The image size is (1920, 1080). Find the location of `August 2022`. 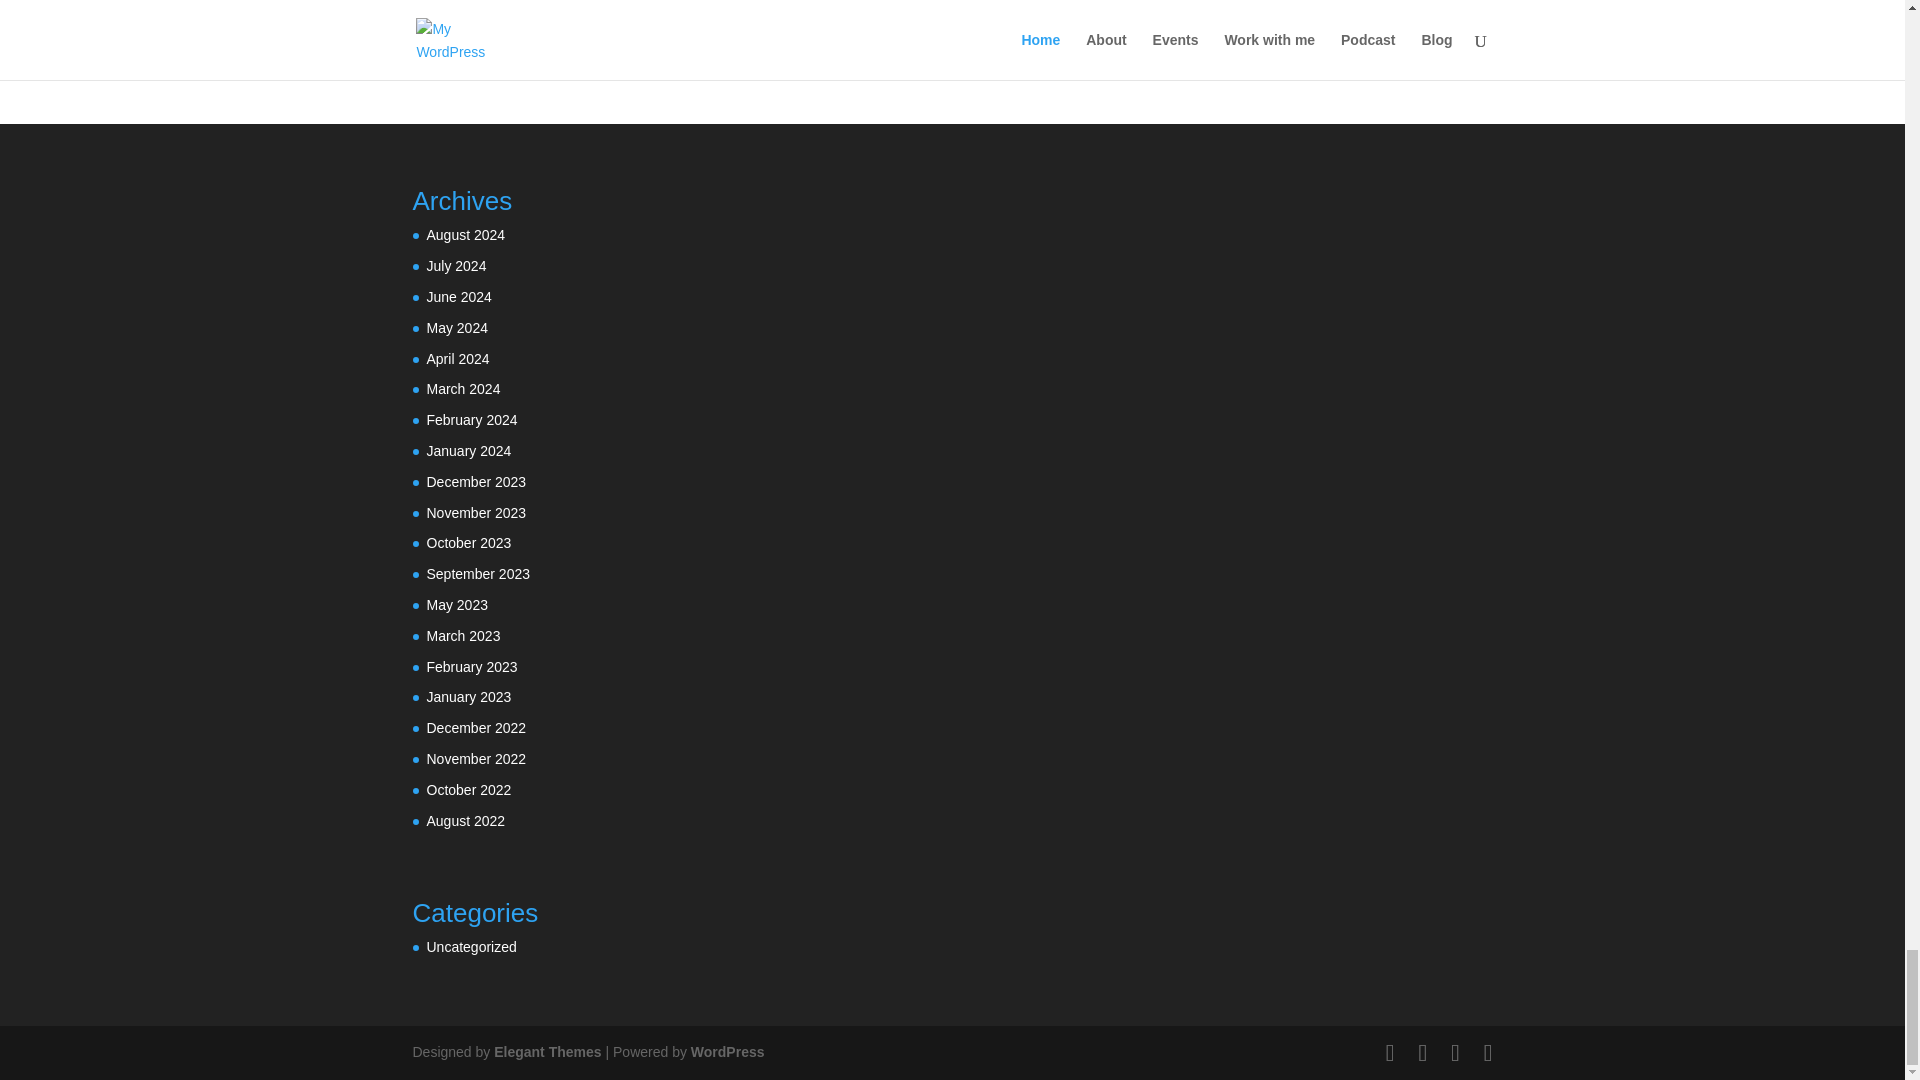

August 2022 is located at coordinates (465, 821).